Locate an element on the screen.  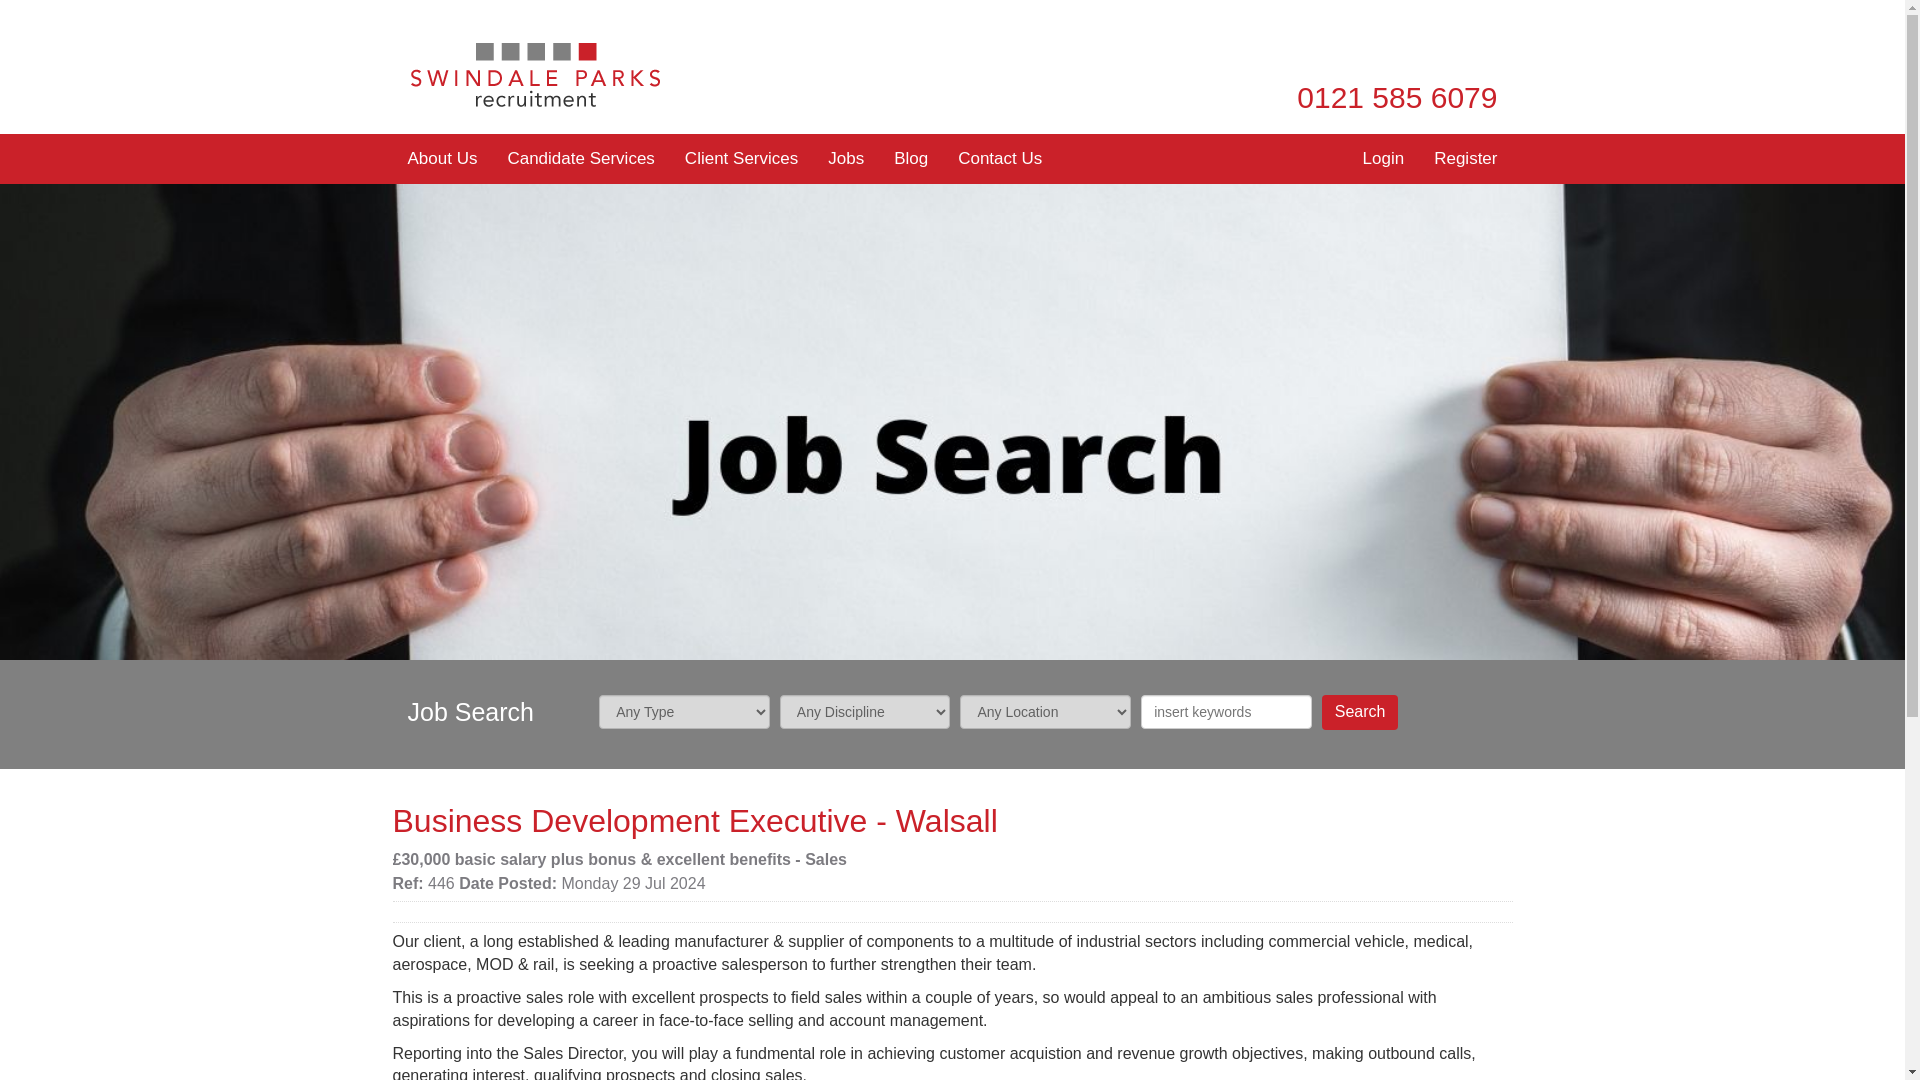
0121 585 6079 is located at coordinates (1397, 96).